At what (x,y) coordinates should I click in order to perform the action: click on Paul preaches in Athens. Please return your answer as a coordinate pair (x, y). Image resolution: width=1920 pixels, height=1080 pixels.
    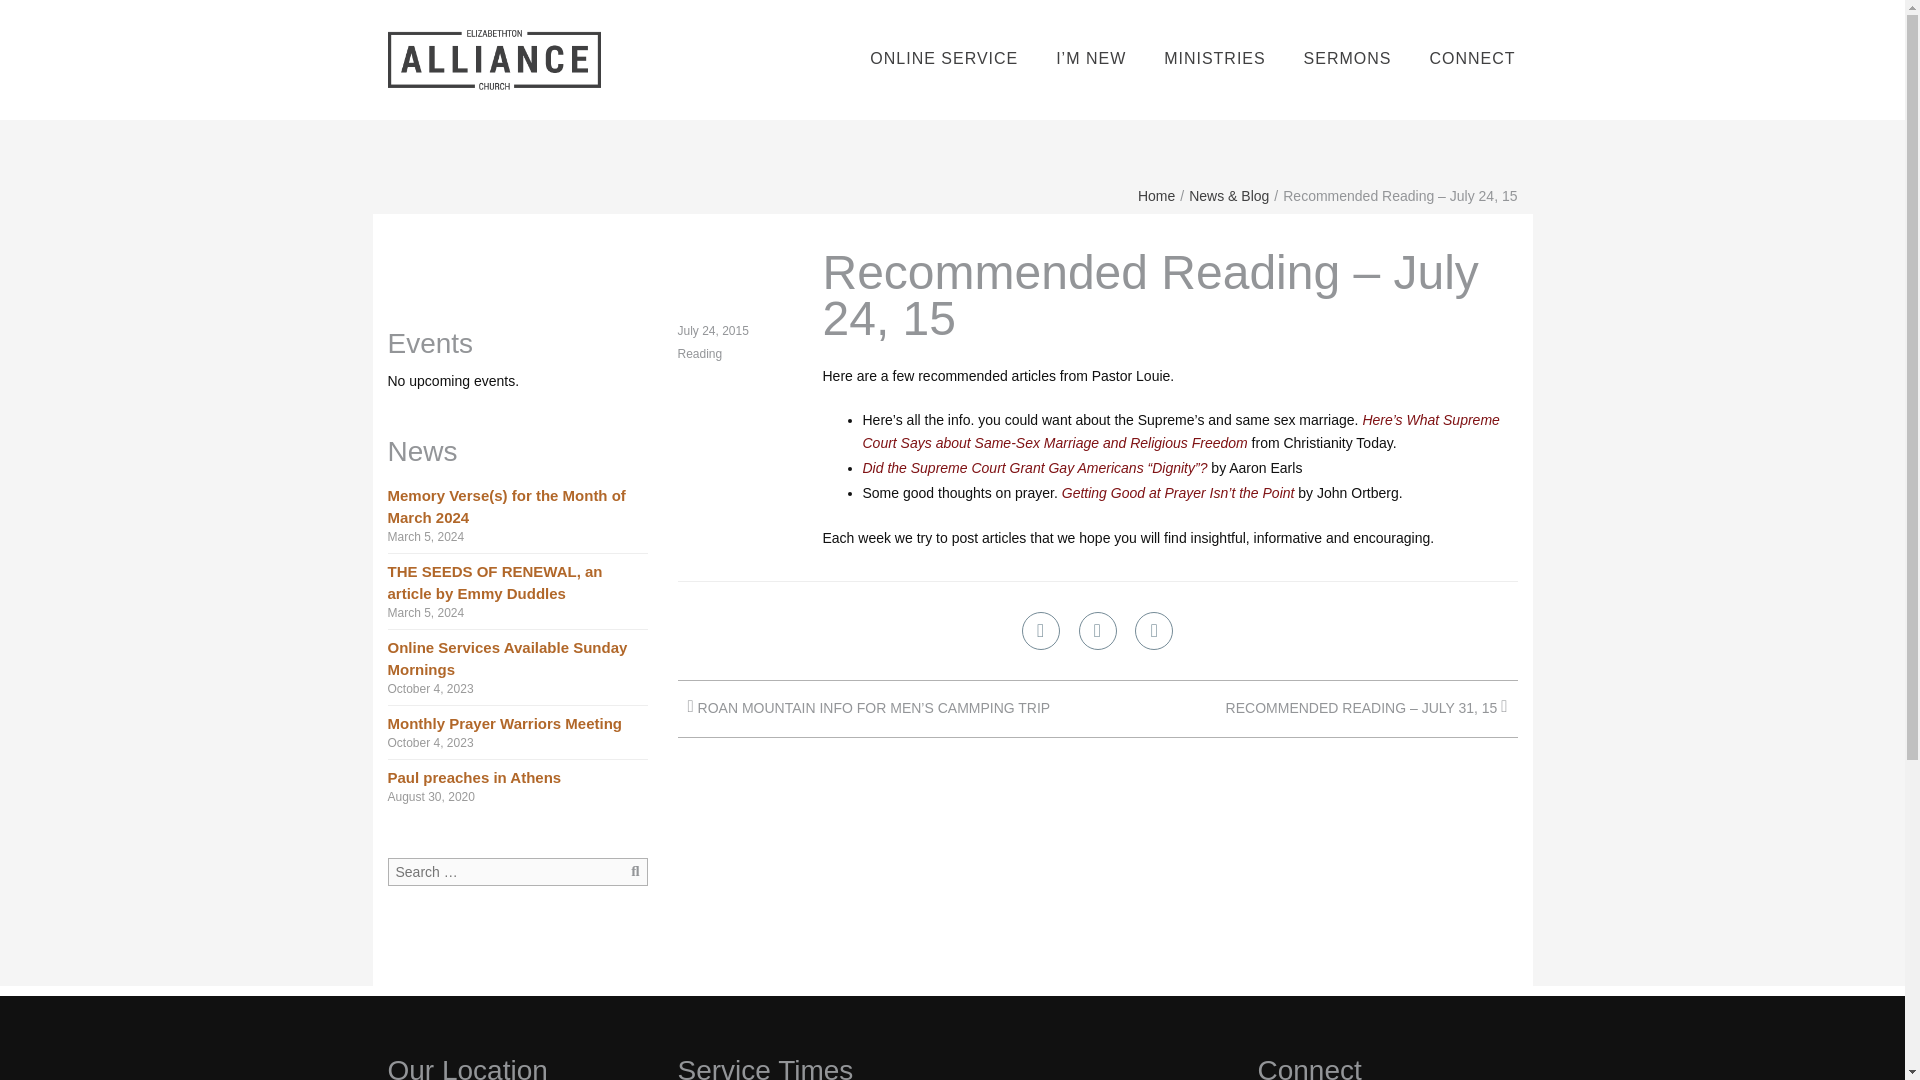
    Looking at the image, I should click on (474, 777).